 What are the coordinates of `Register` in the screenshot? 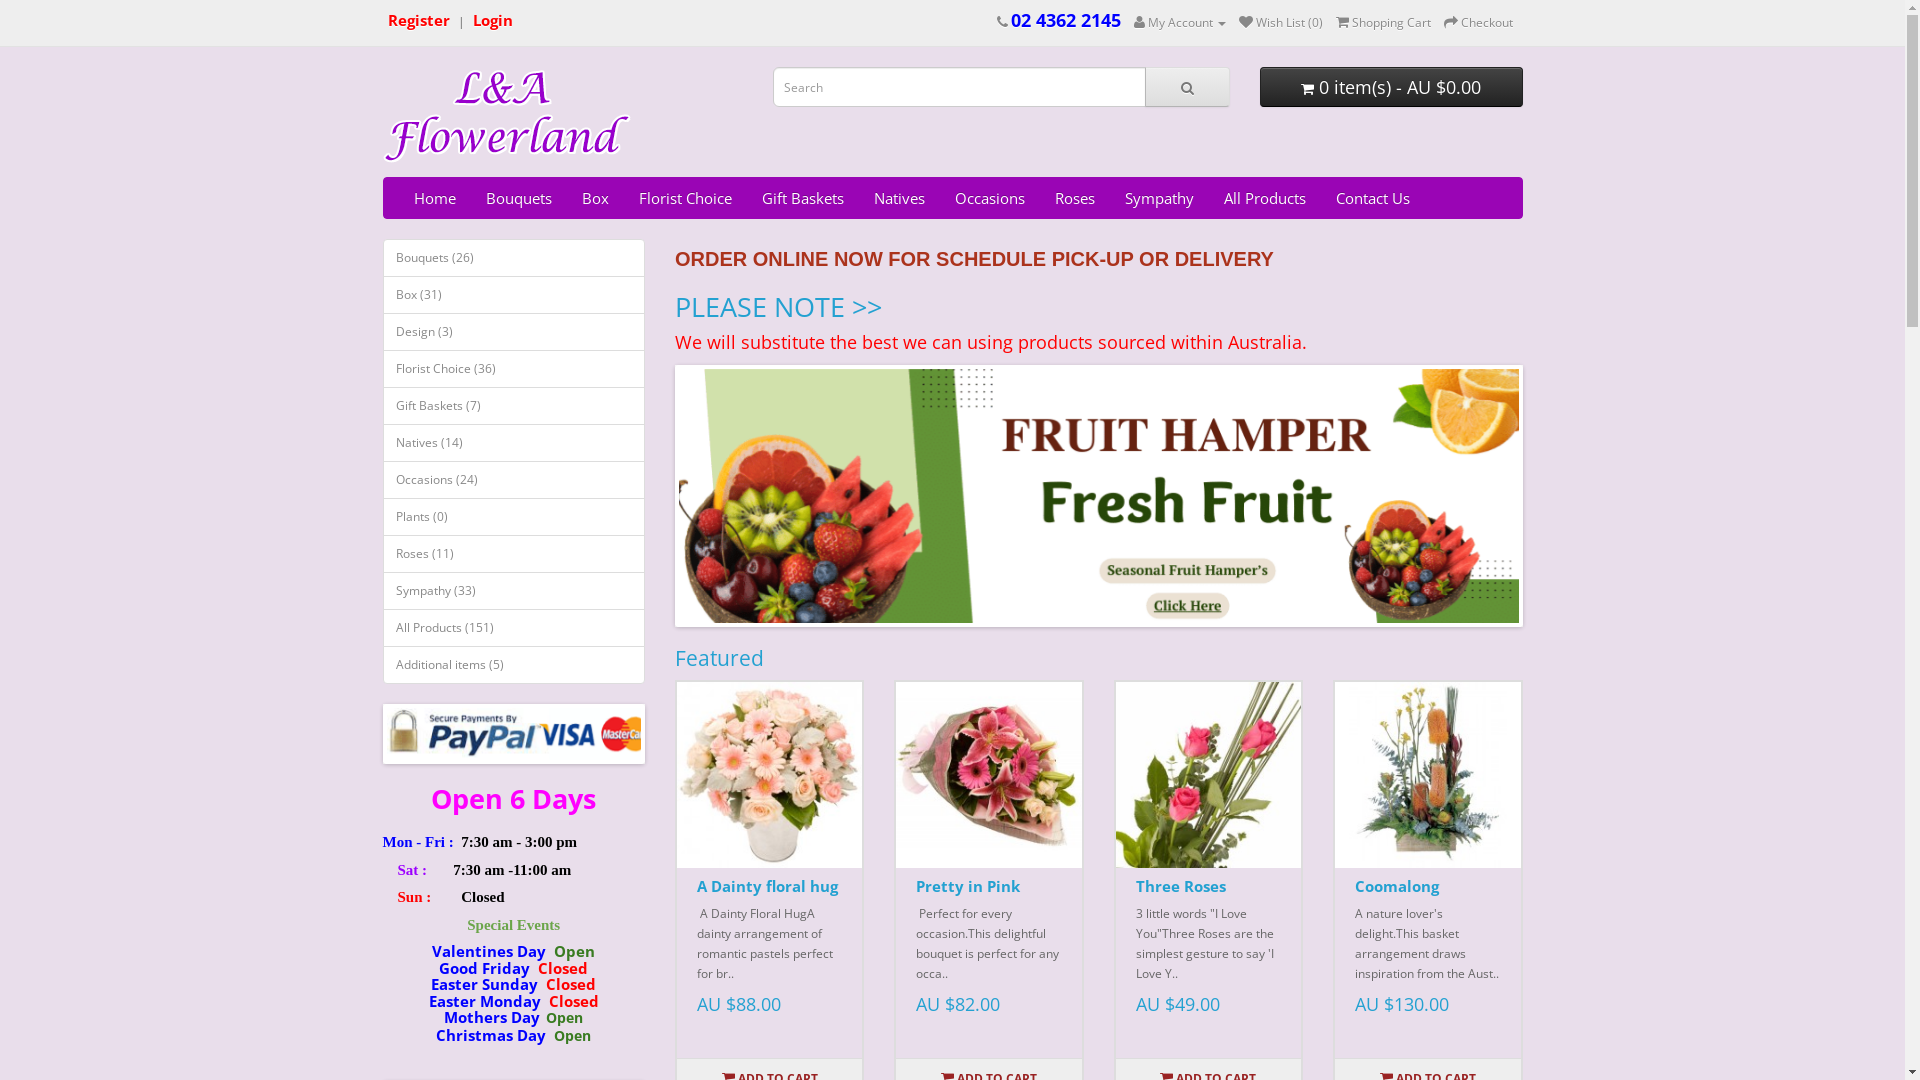 It's located at (419, 22).